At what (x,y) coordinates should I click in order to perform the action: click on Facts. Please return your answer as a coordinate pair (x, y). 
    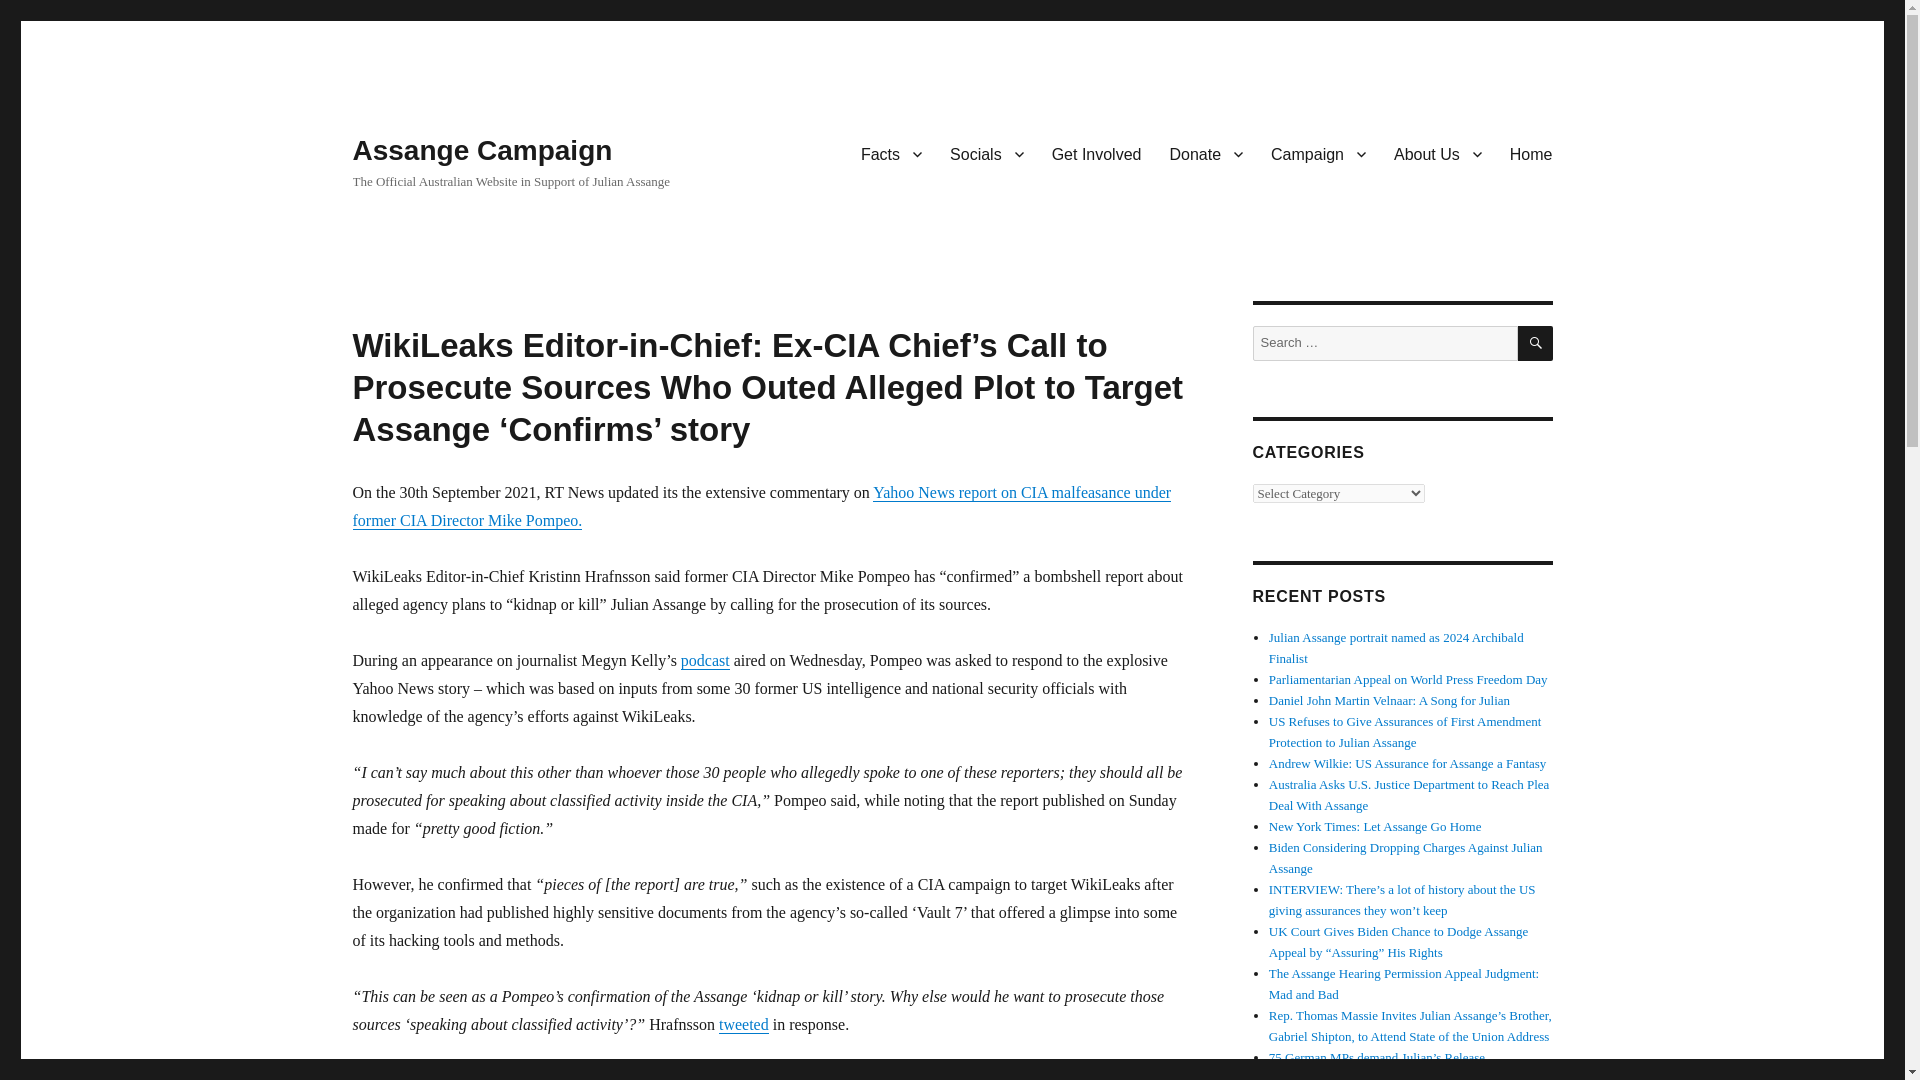
    Looking at the image, I should click on (891, 153).